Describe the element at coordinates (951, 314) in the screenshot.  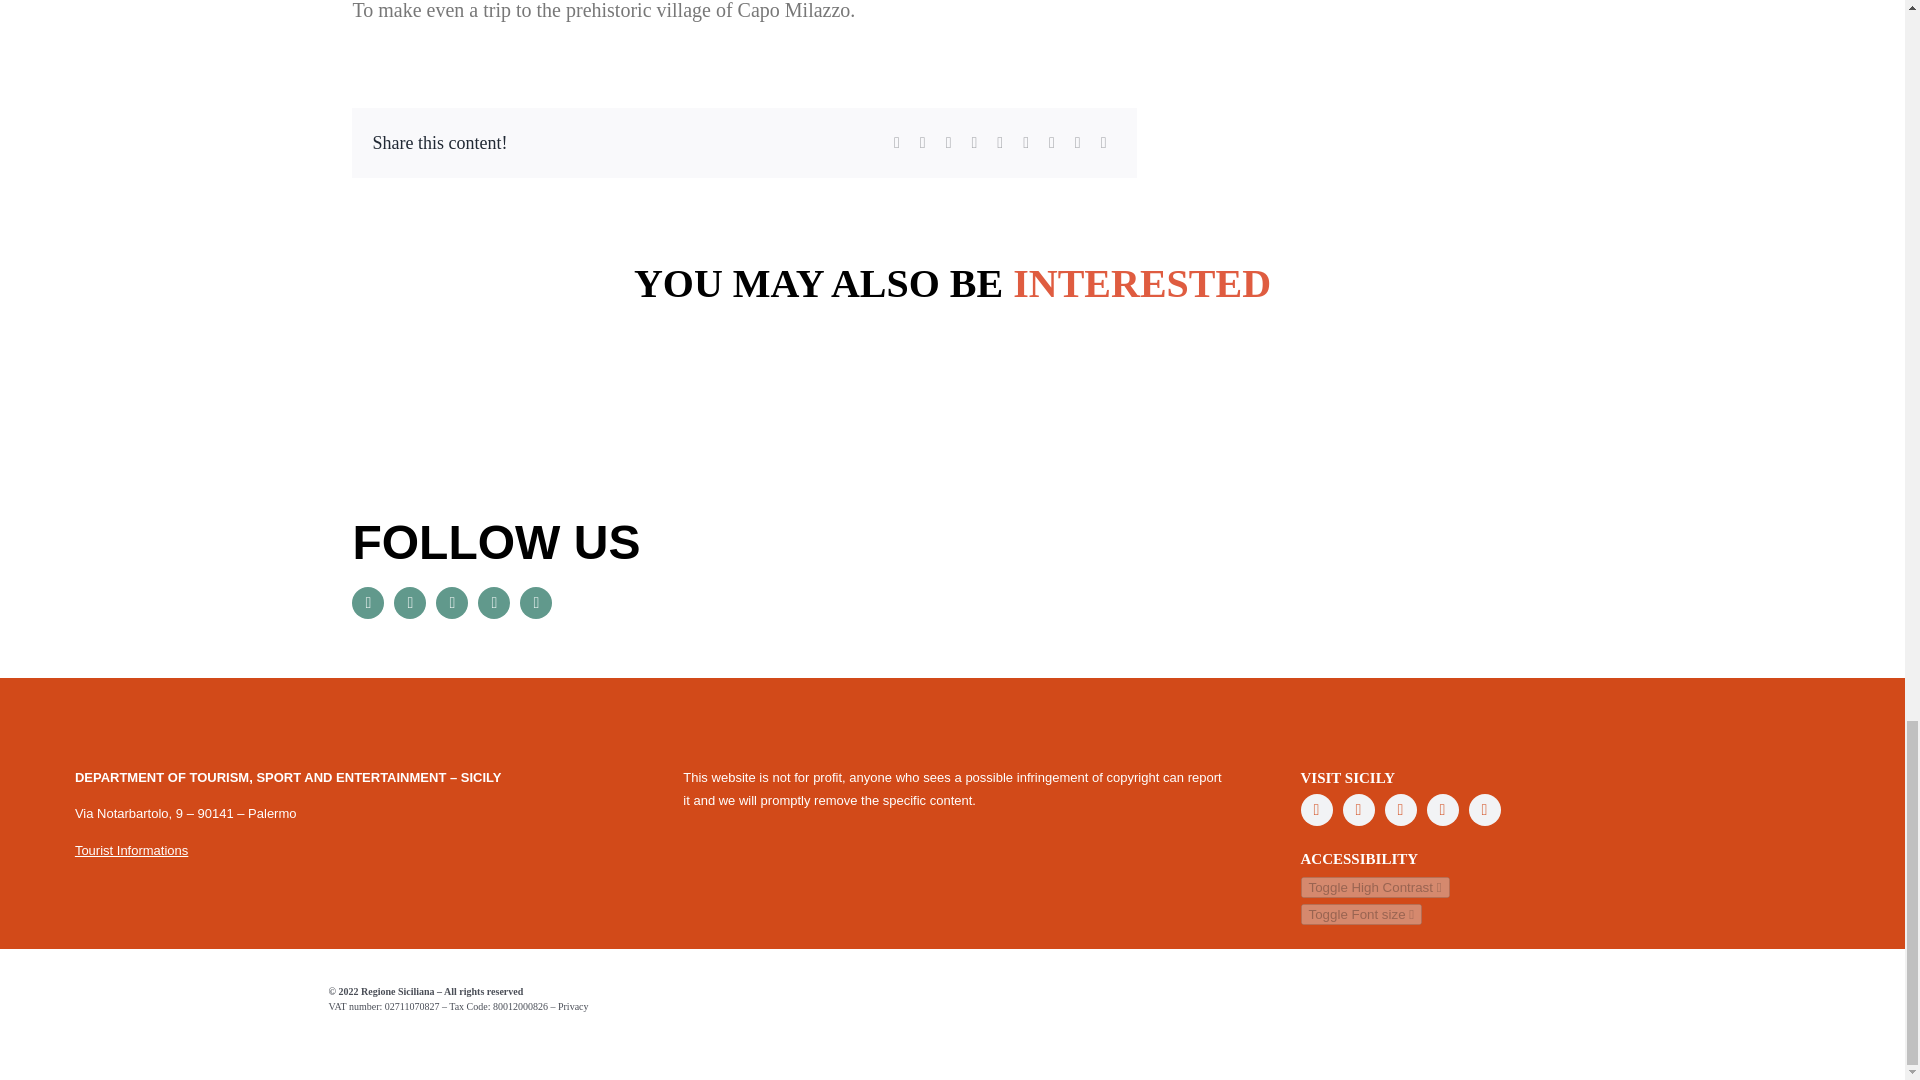
I see `YOU MAY ALSO BE INTERESTED` at that location.